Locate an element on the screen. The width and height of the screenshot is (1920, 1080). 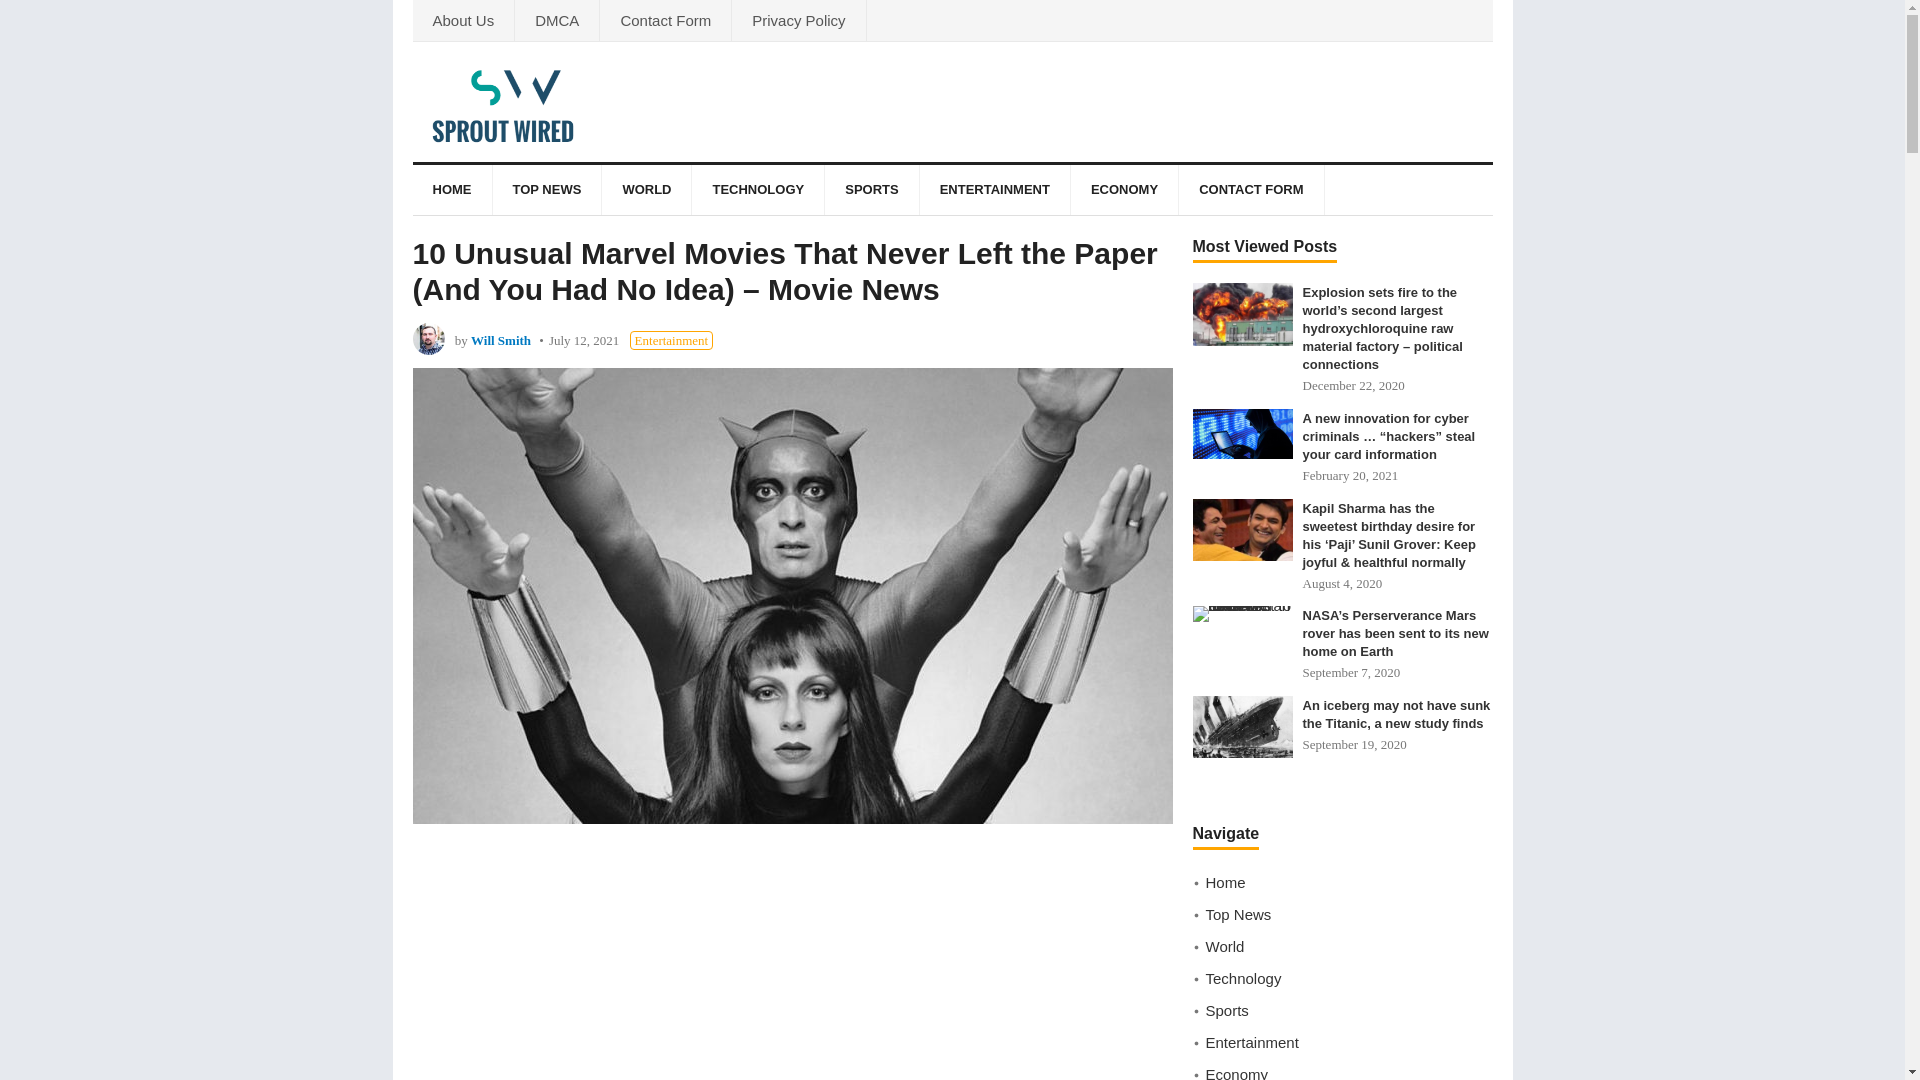
Advertisement is located at coordinates (792, 966).